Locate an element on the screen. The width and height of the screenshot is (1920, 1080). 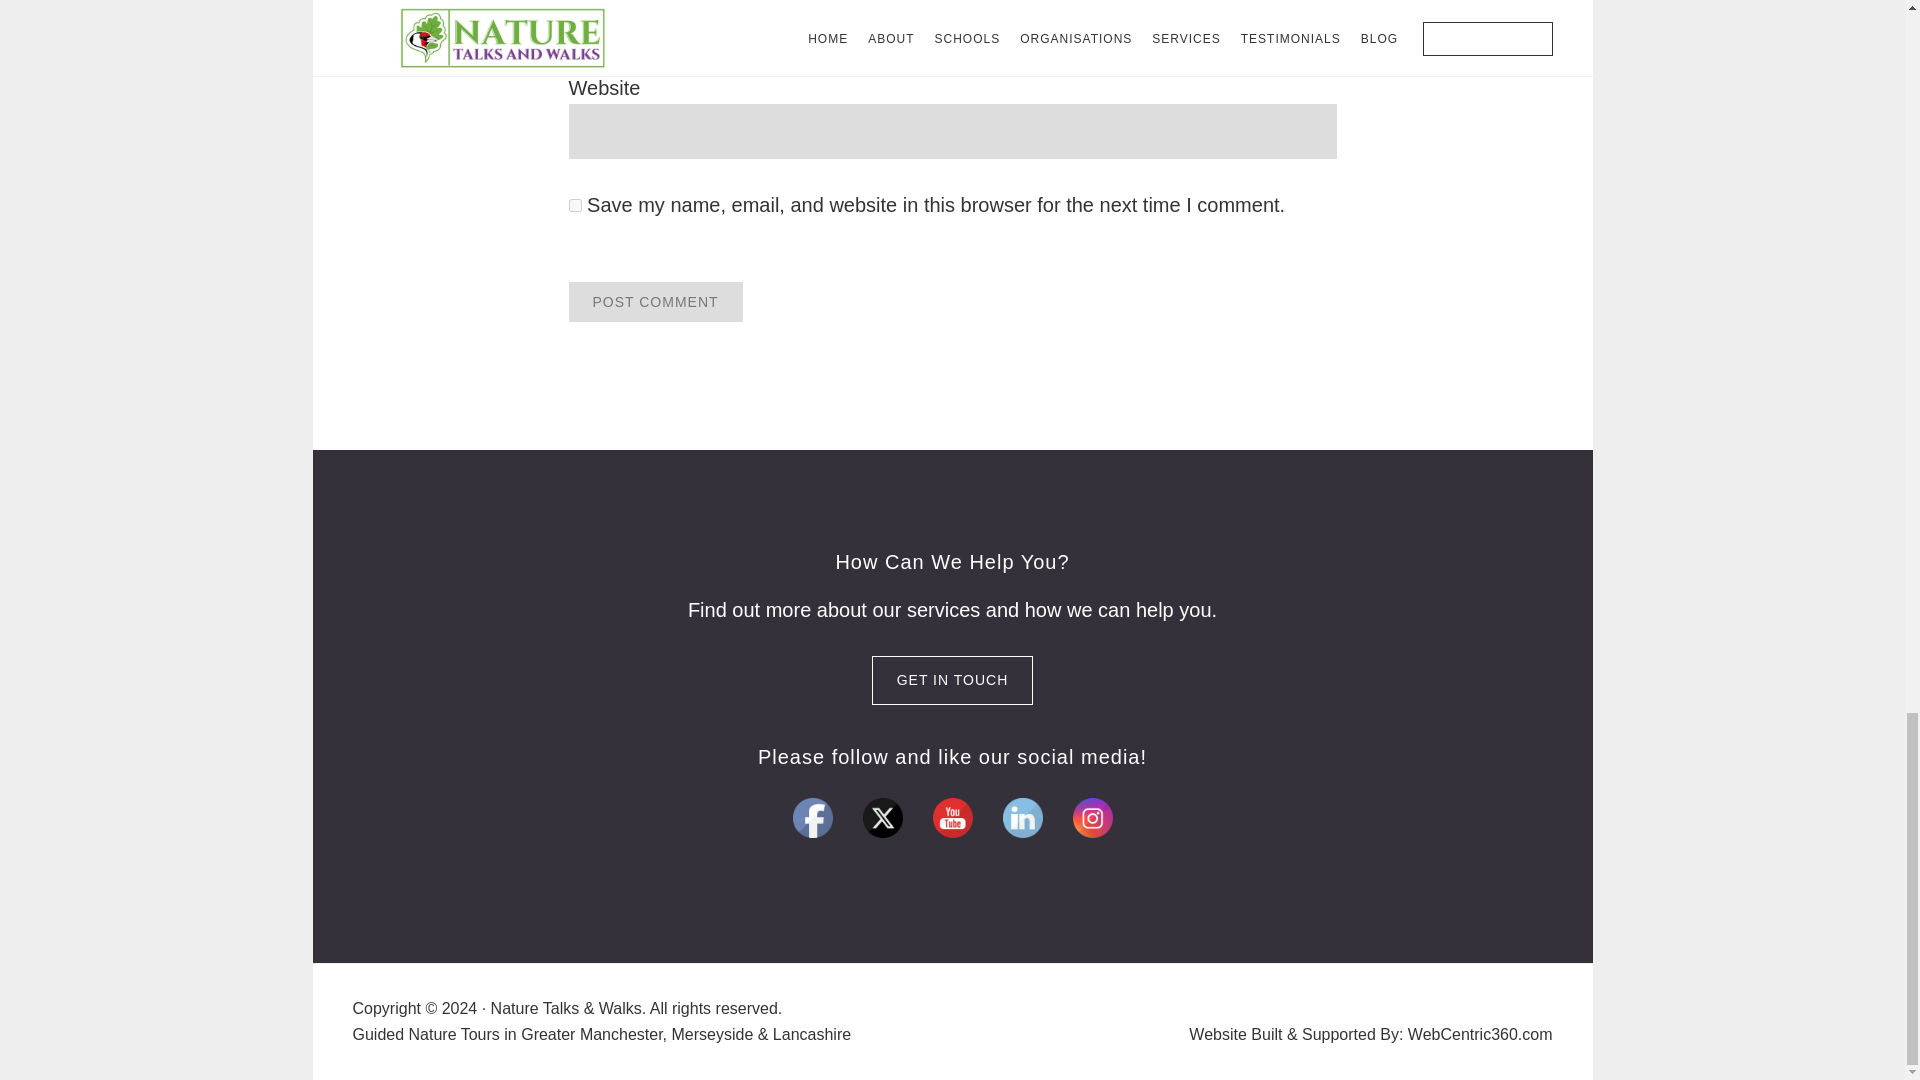
Instagram is located at coordinates (1091, 818).